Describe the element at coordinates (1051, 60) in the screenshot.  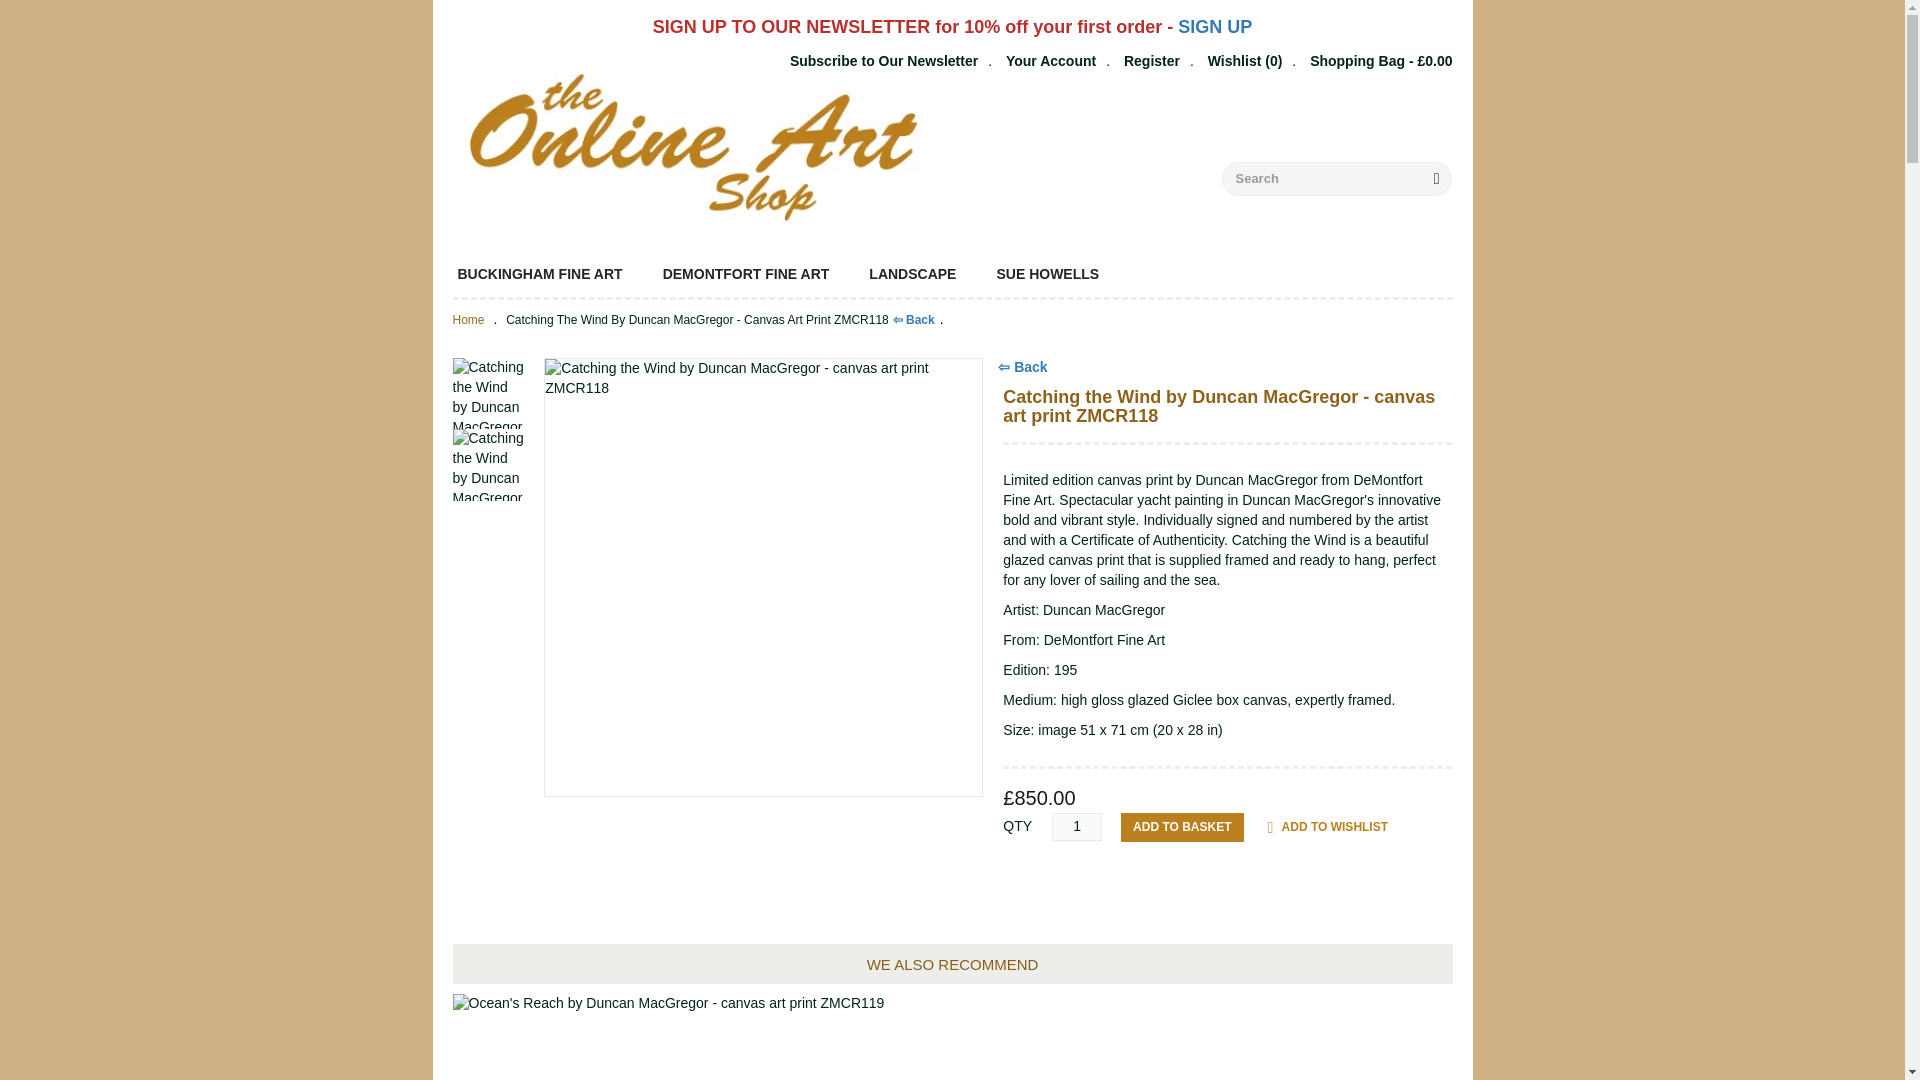
I see `Your Account` at that location.